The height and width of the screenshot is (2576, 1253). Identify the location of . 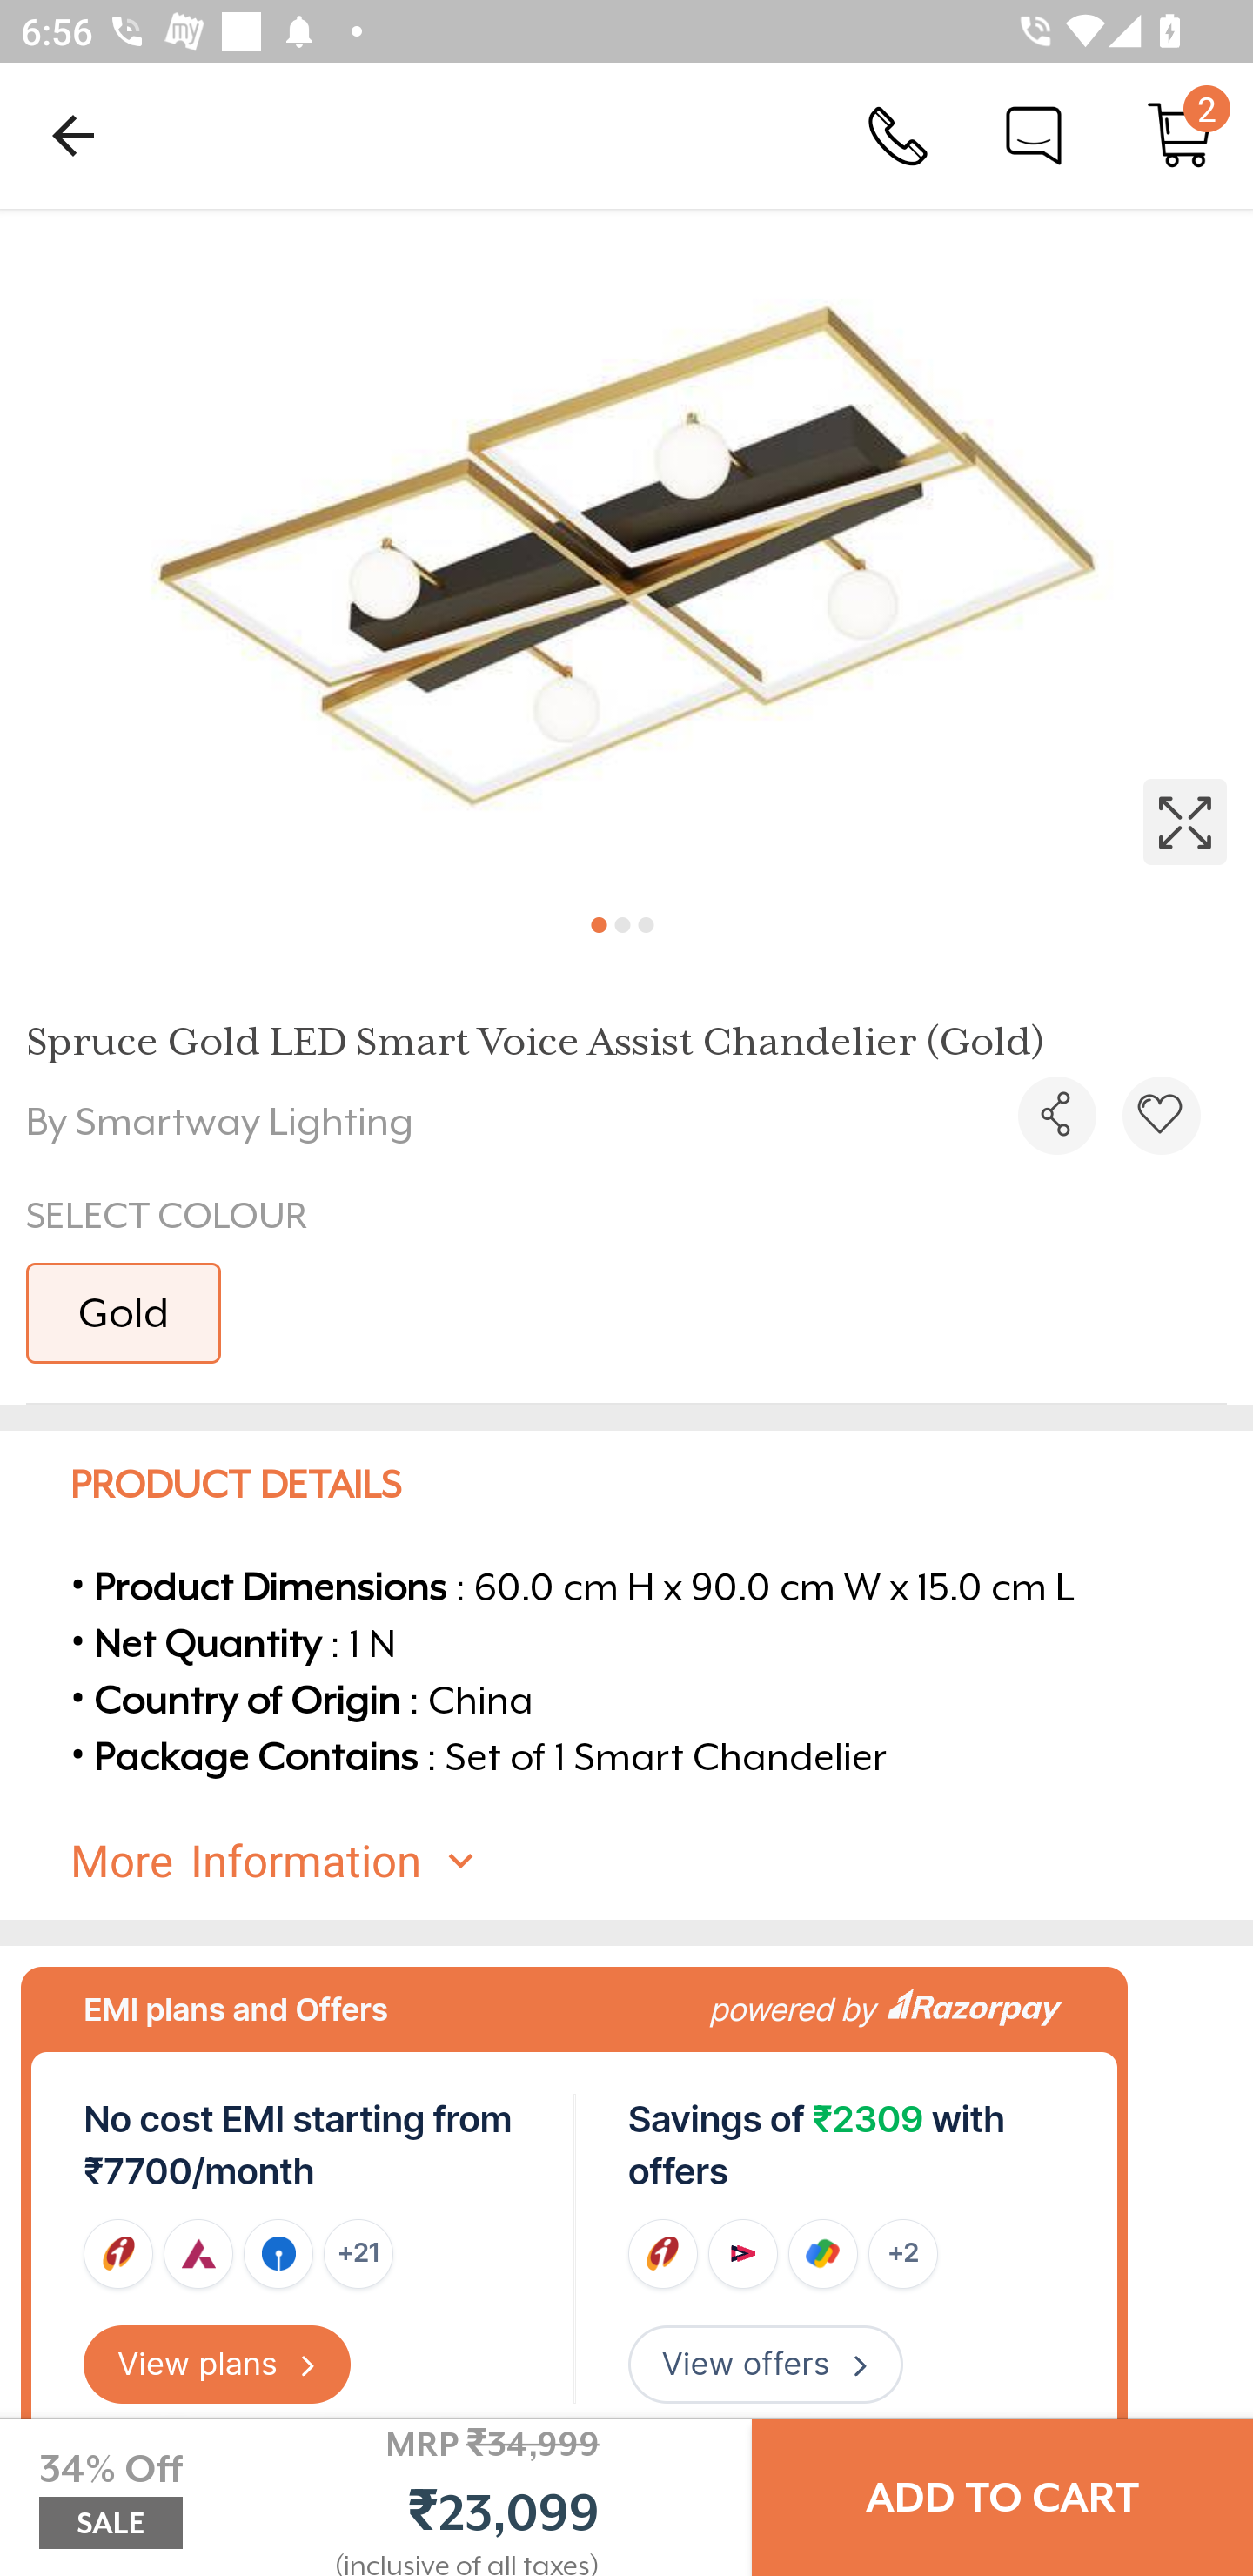
(626, 550).